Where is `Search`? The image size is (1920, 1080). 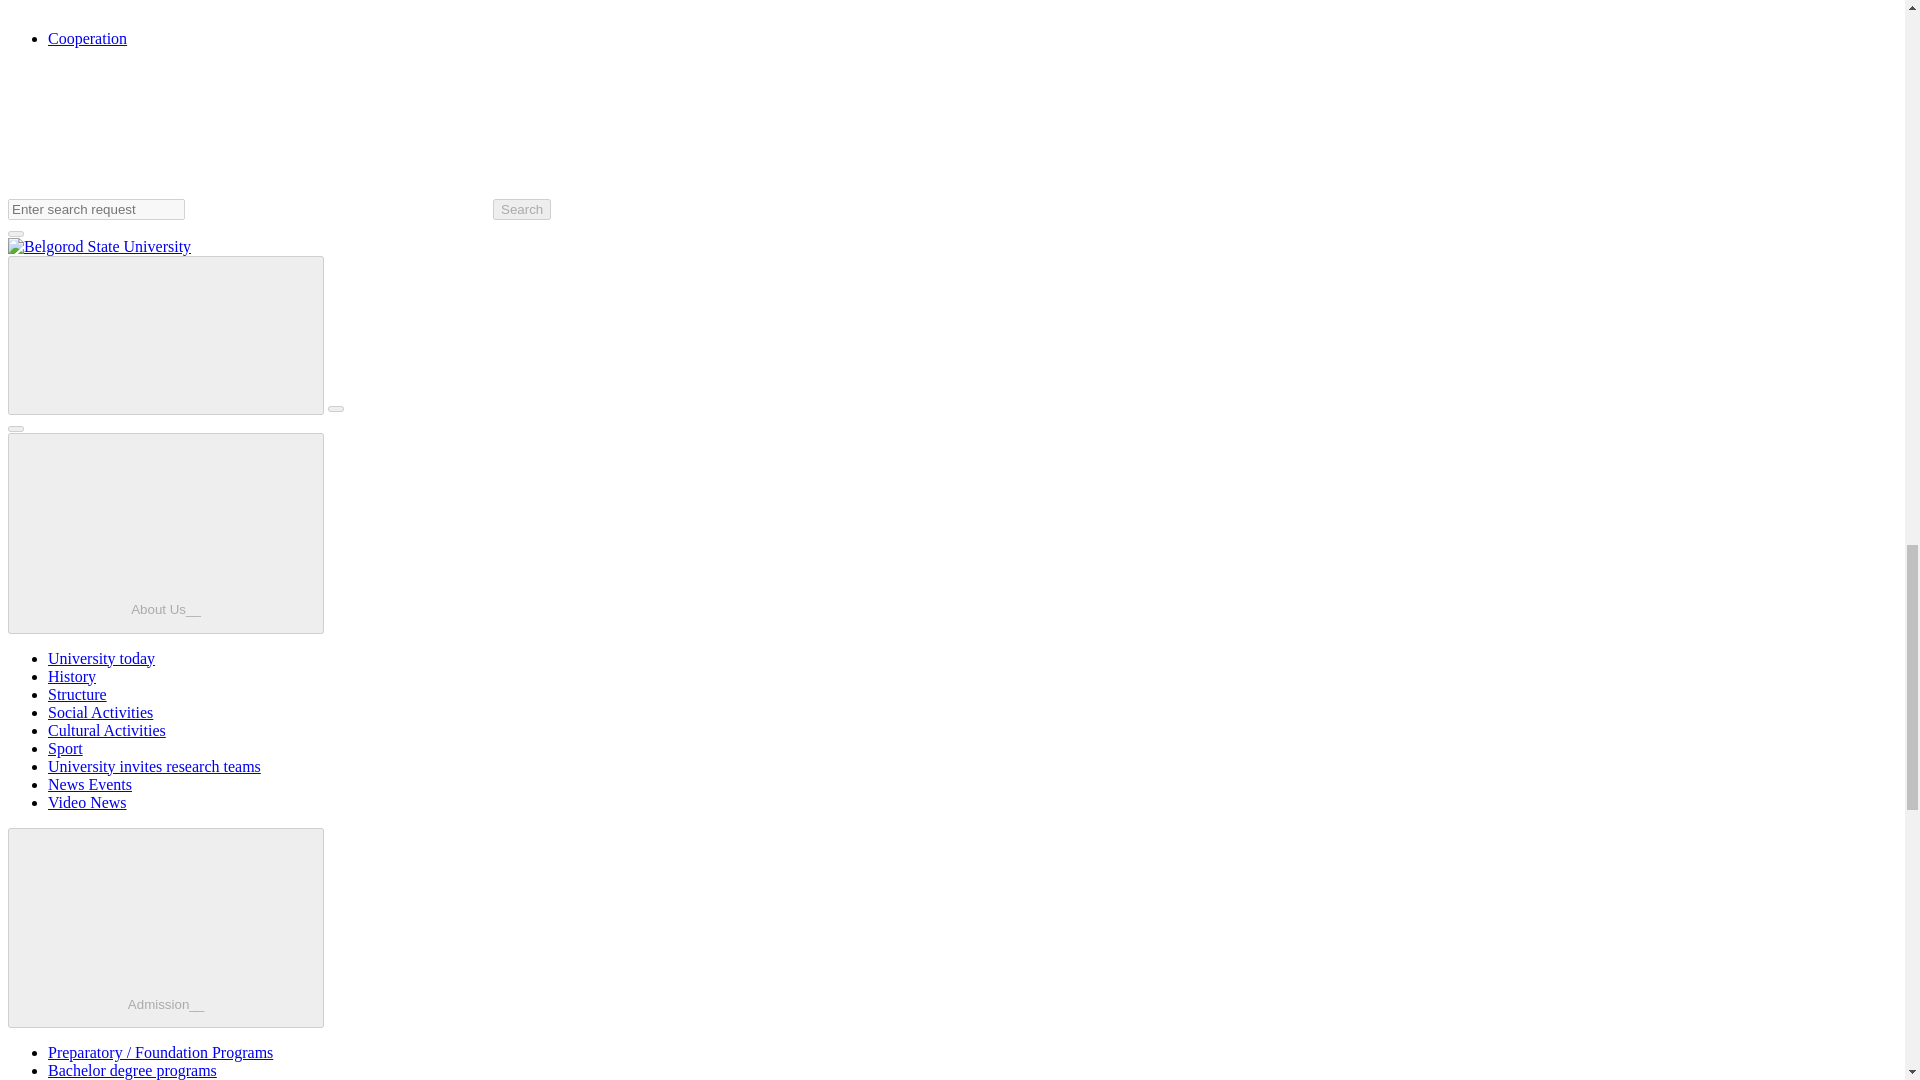 Search is located at coordinates (522, 209).